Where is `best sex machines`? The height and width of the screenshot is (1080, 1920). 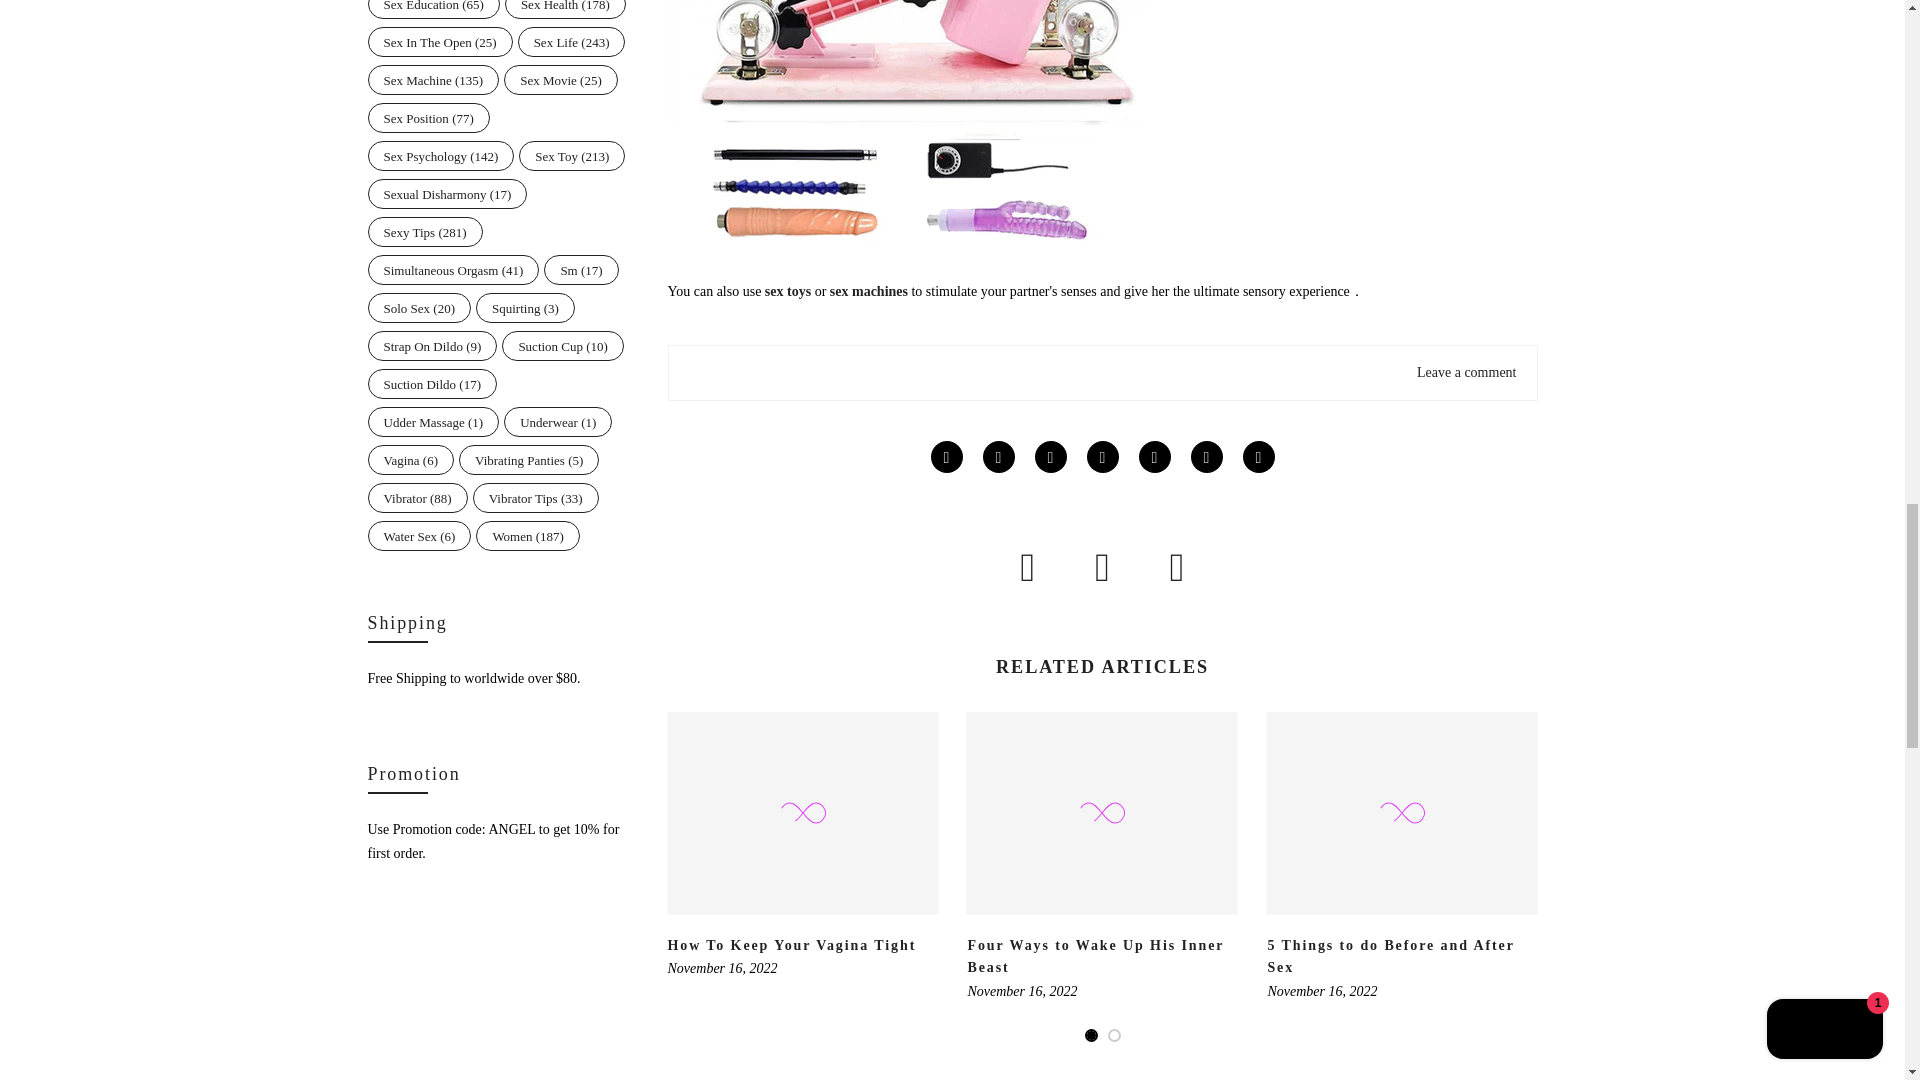
best sex machines is located at coordinates (787, 292).